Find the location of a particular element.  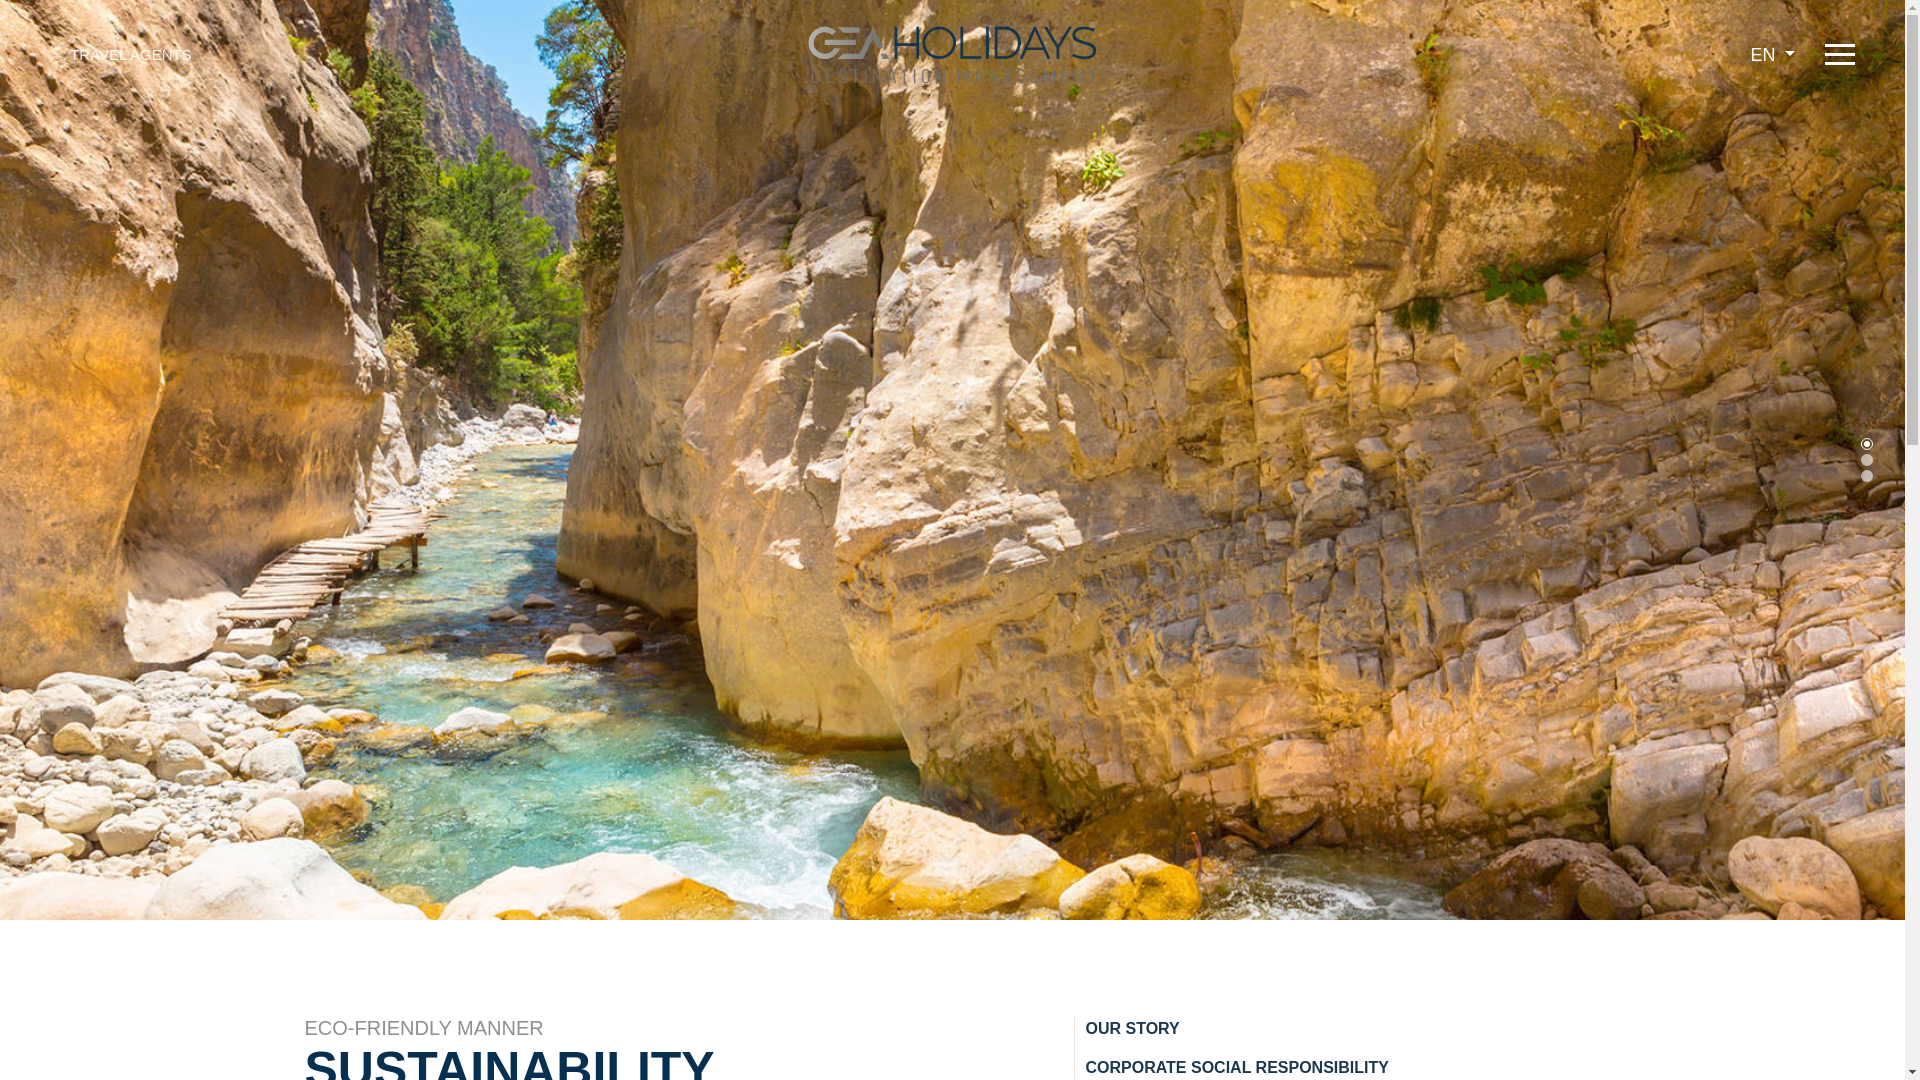

OUR STORY is located at coordinates (1131, 1028).